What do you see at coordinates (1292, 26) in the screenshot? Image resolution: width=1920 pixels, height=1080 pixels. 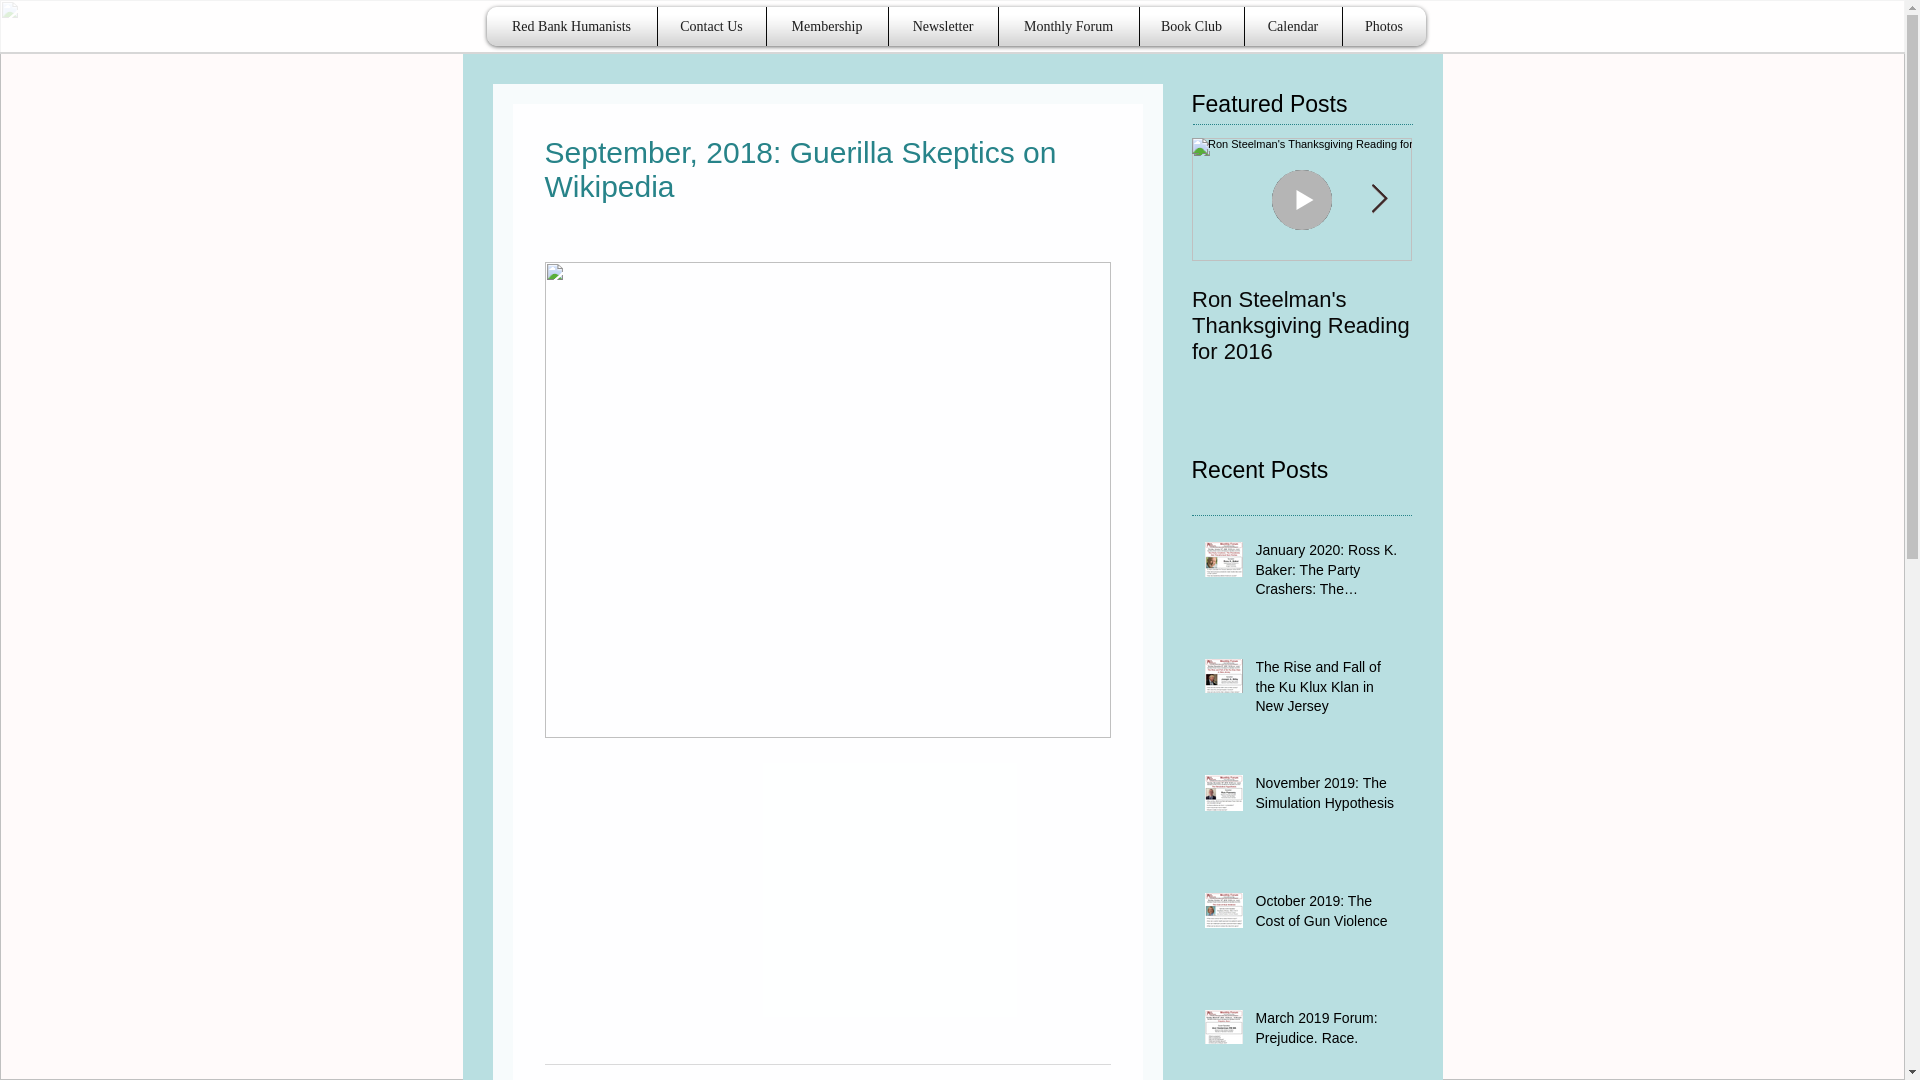 I see `Calendar` at bounding box center [1292, 26].